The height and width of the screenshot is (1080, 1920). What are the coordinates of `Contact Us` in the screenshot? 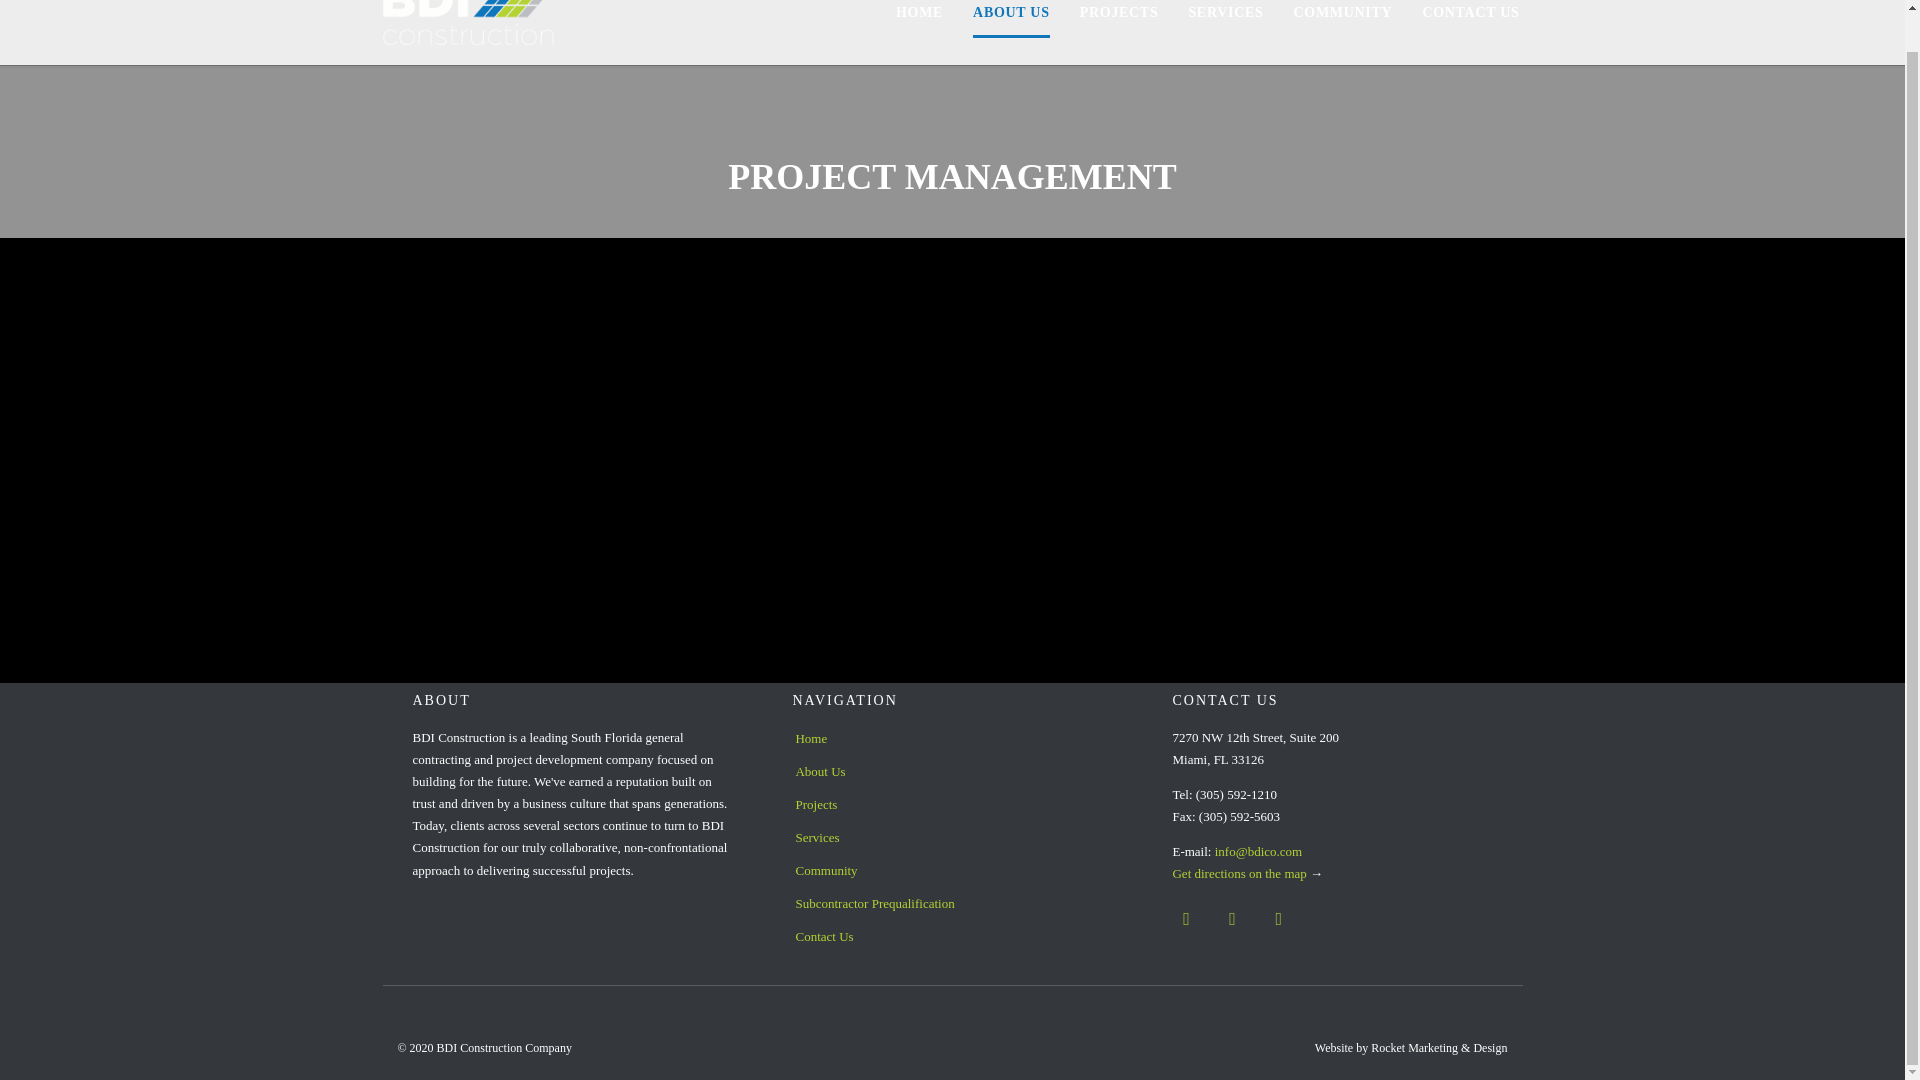 It's located at (951, 938).